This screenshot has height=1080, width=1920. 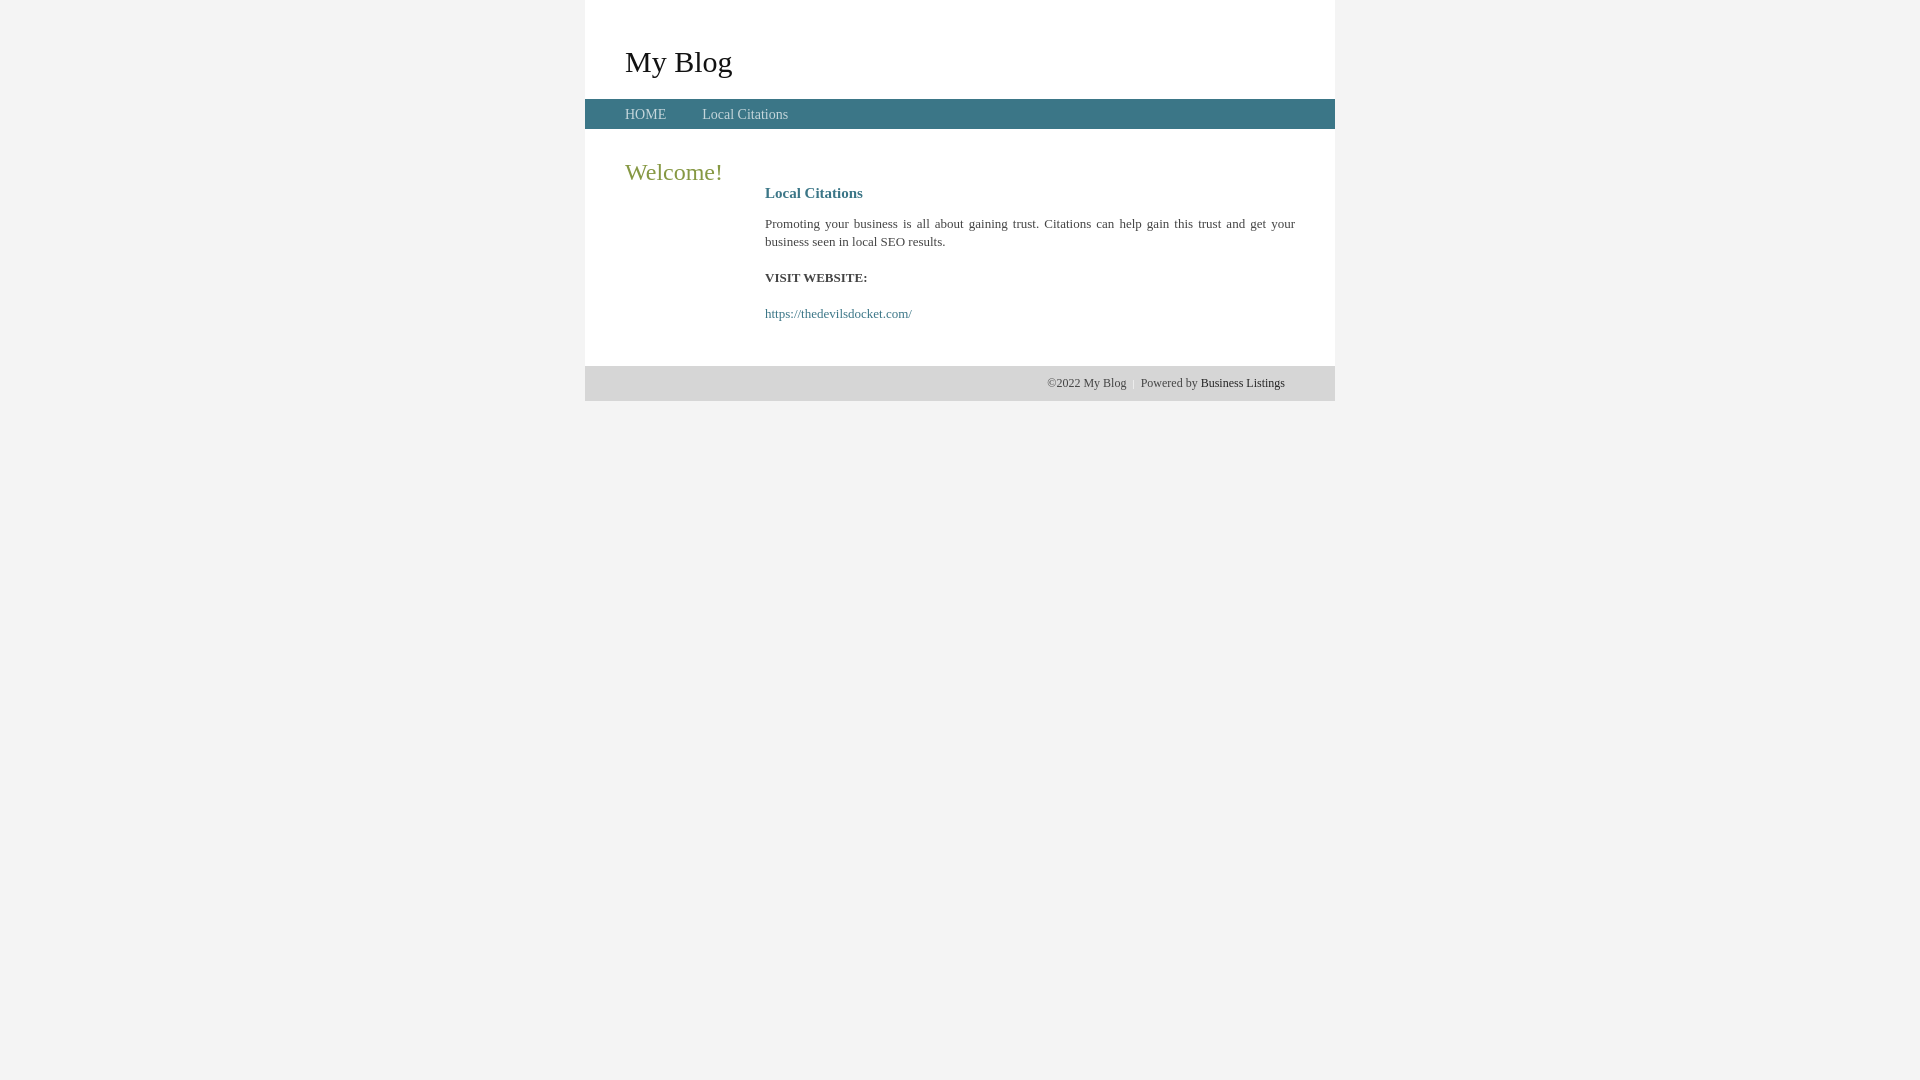 I want to click on Business Listings, so click(x=1243, y=383).